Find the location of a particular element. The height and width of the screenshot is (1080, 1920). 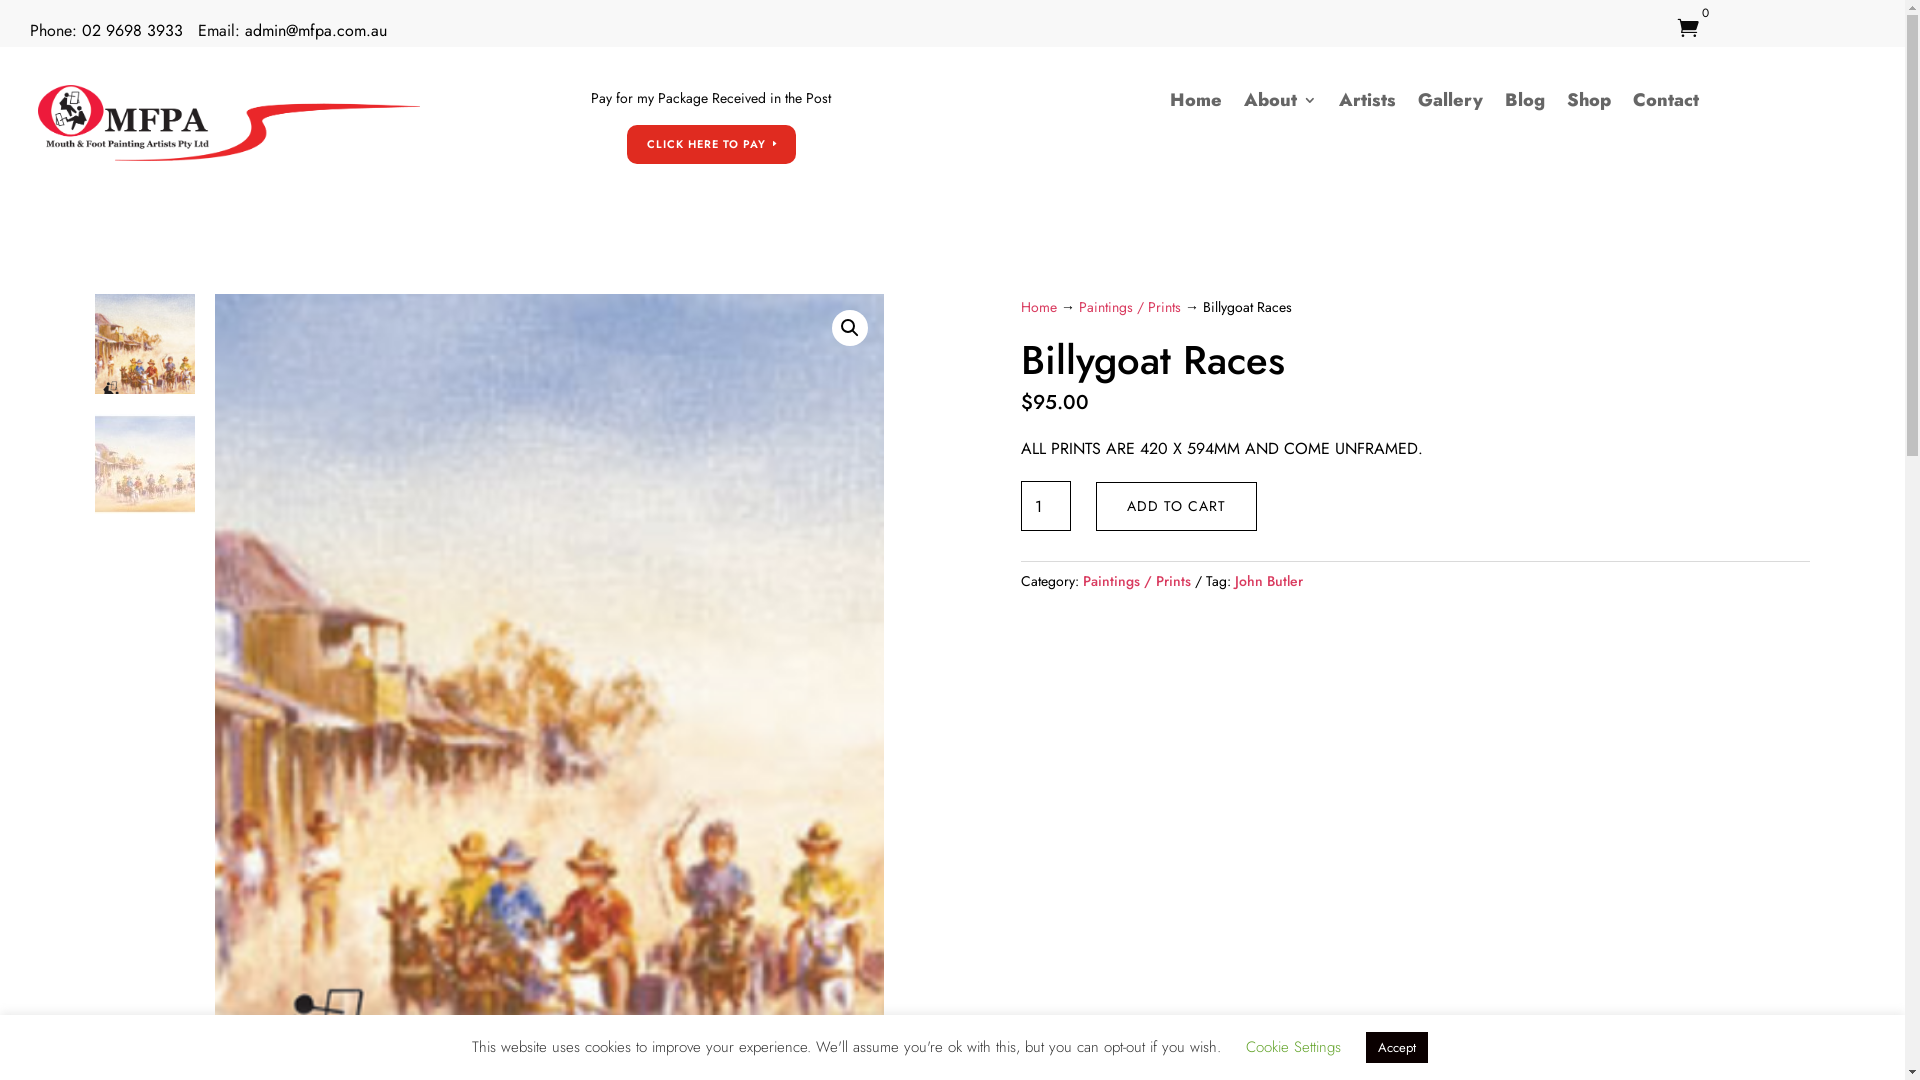

Paintings / Prints is located at coordinates (1137, 581).